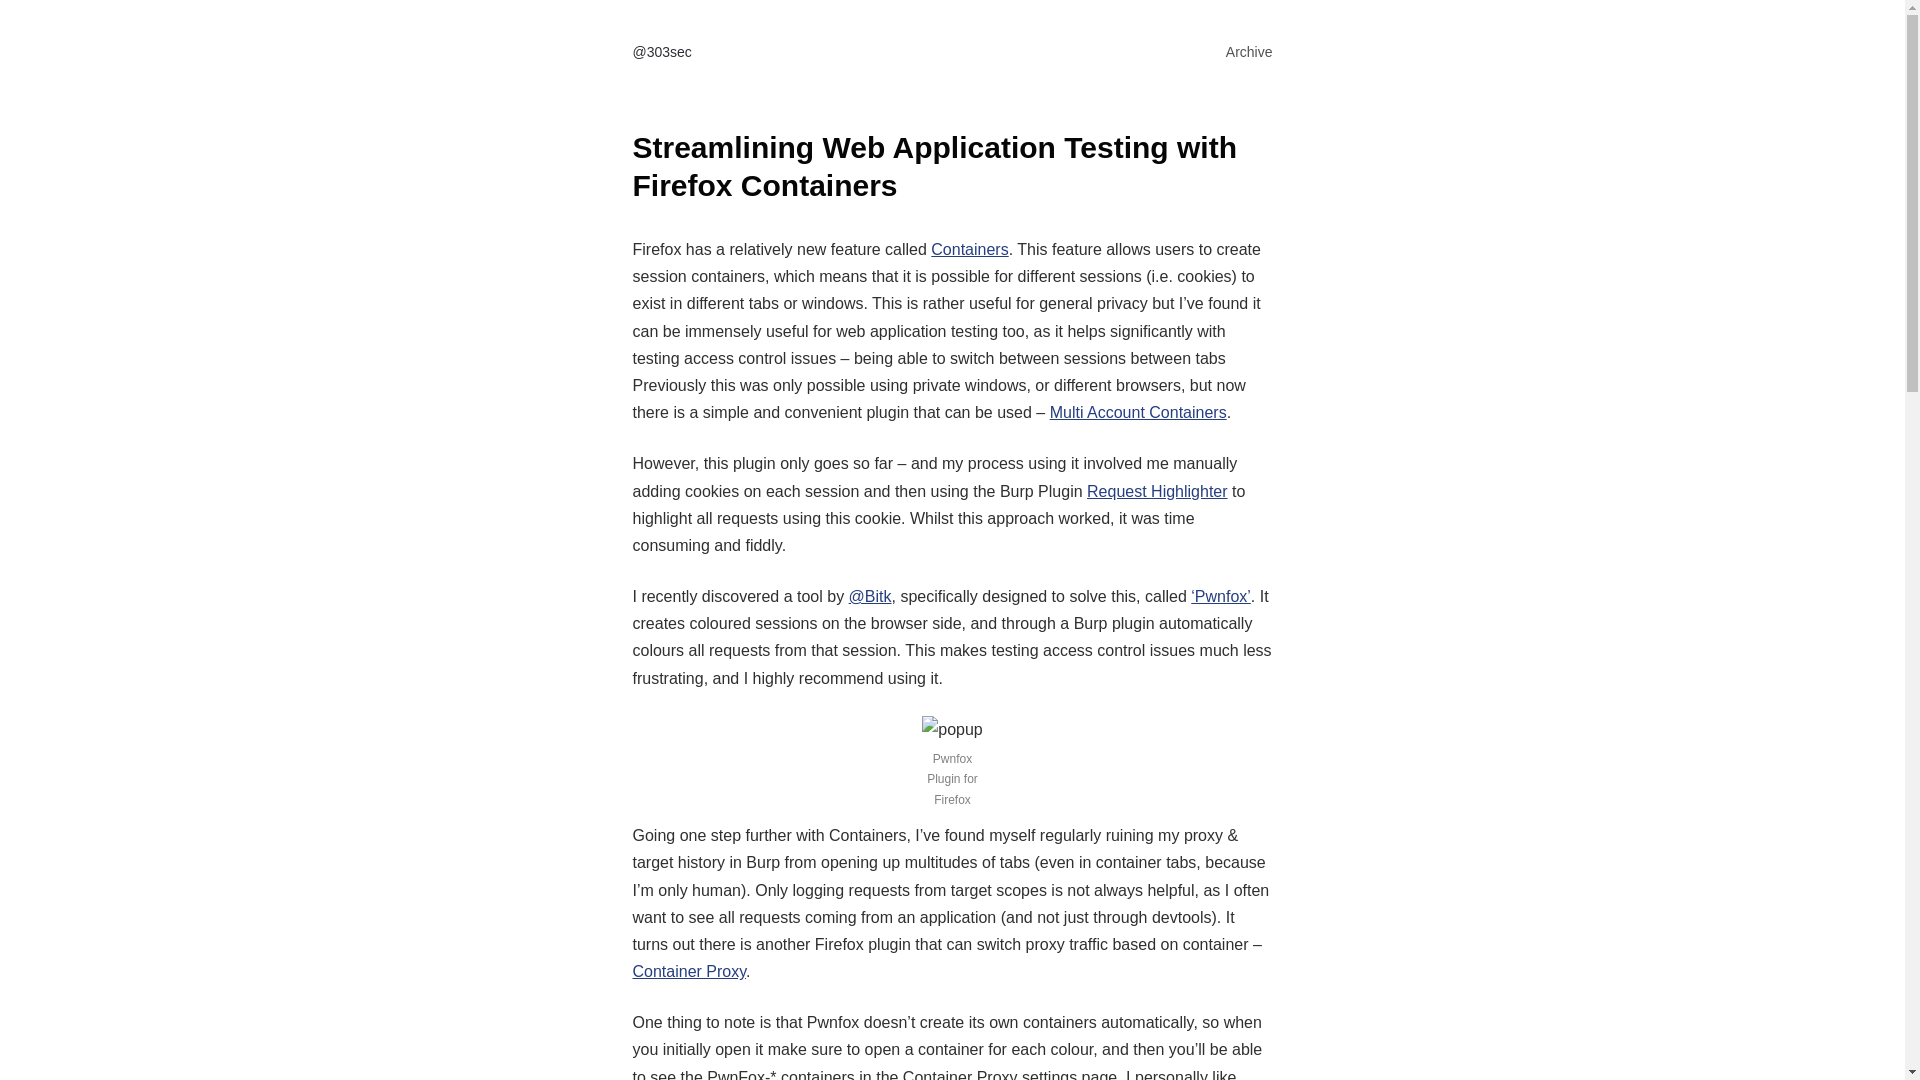 The width and height of the screenshot is (1920, 1080). I want to click on Streamlining Web Application Testing with Firefox Containers, so click(934, 166).